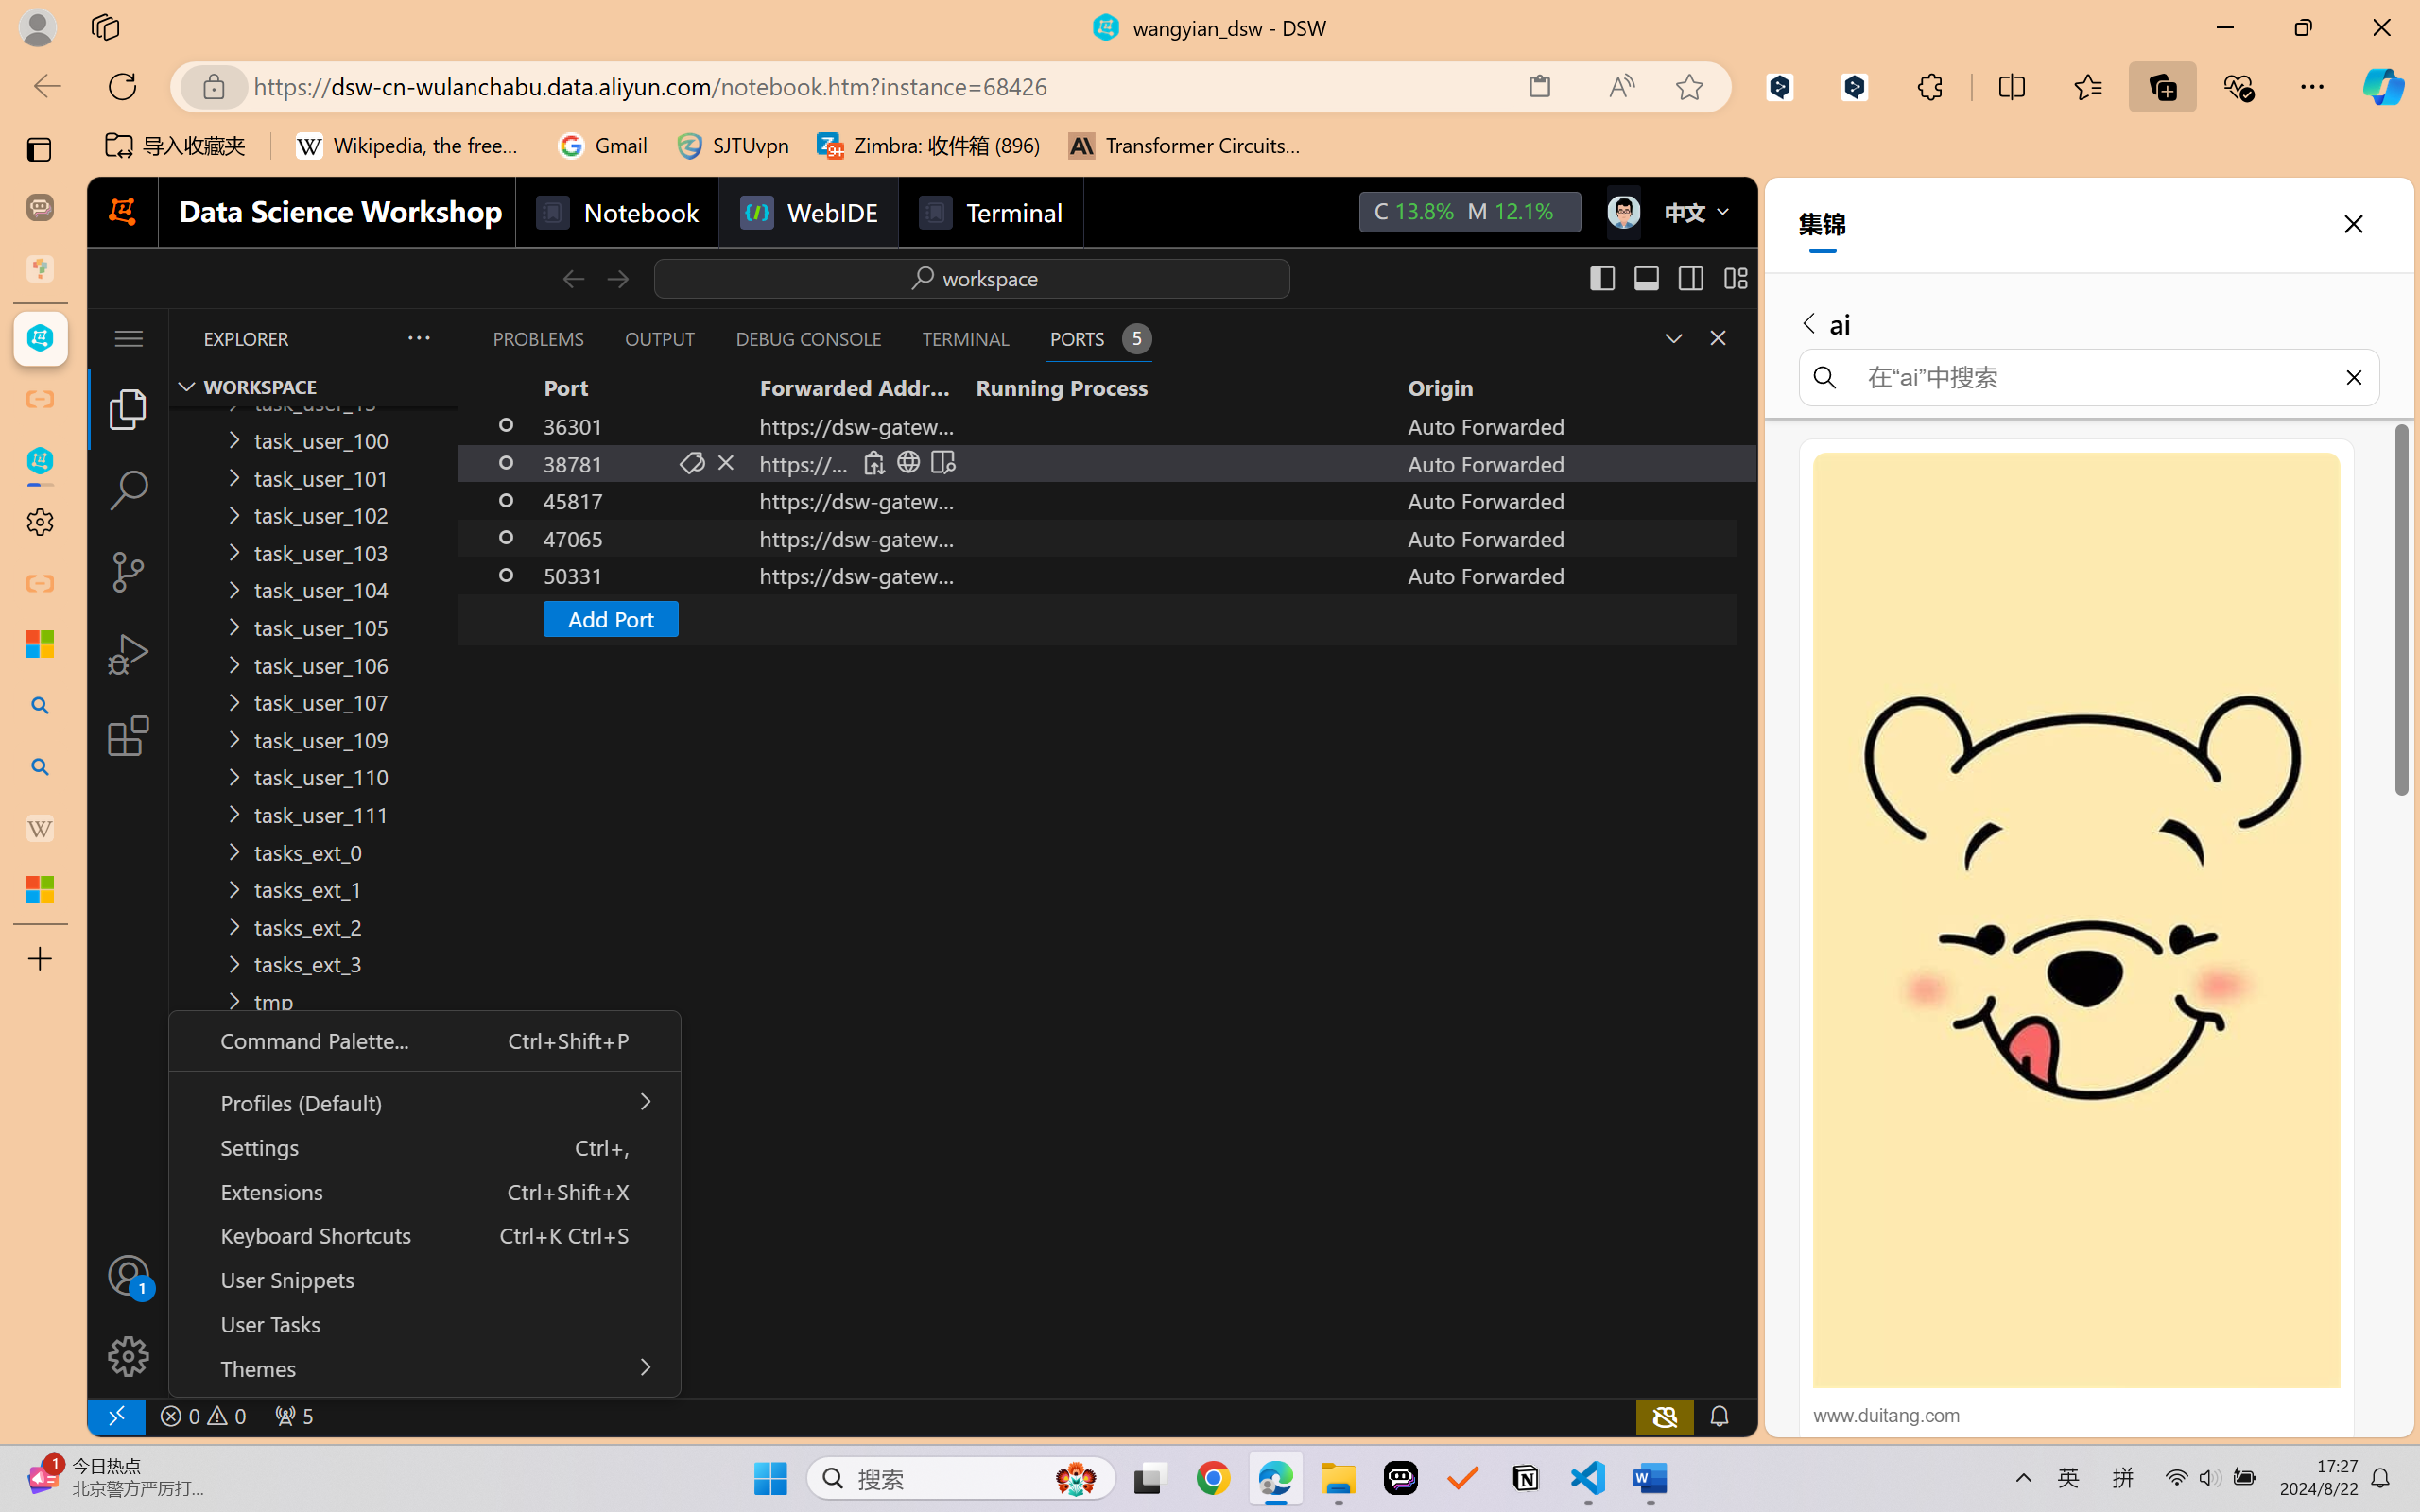 This screenshot has width=2420, height=1512. I want to click on Class: actions-container, so click(907, 462).